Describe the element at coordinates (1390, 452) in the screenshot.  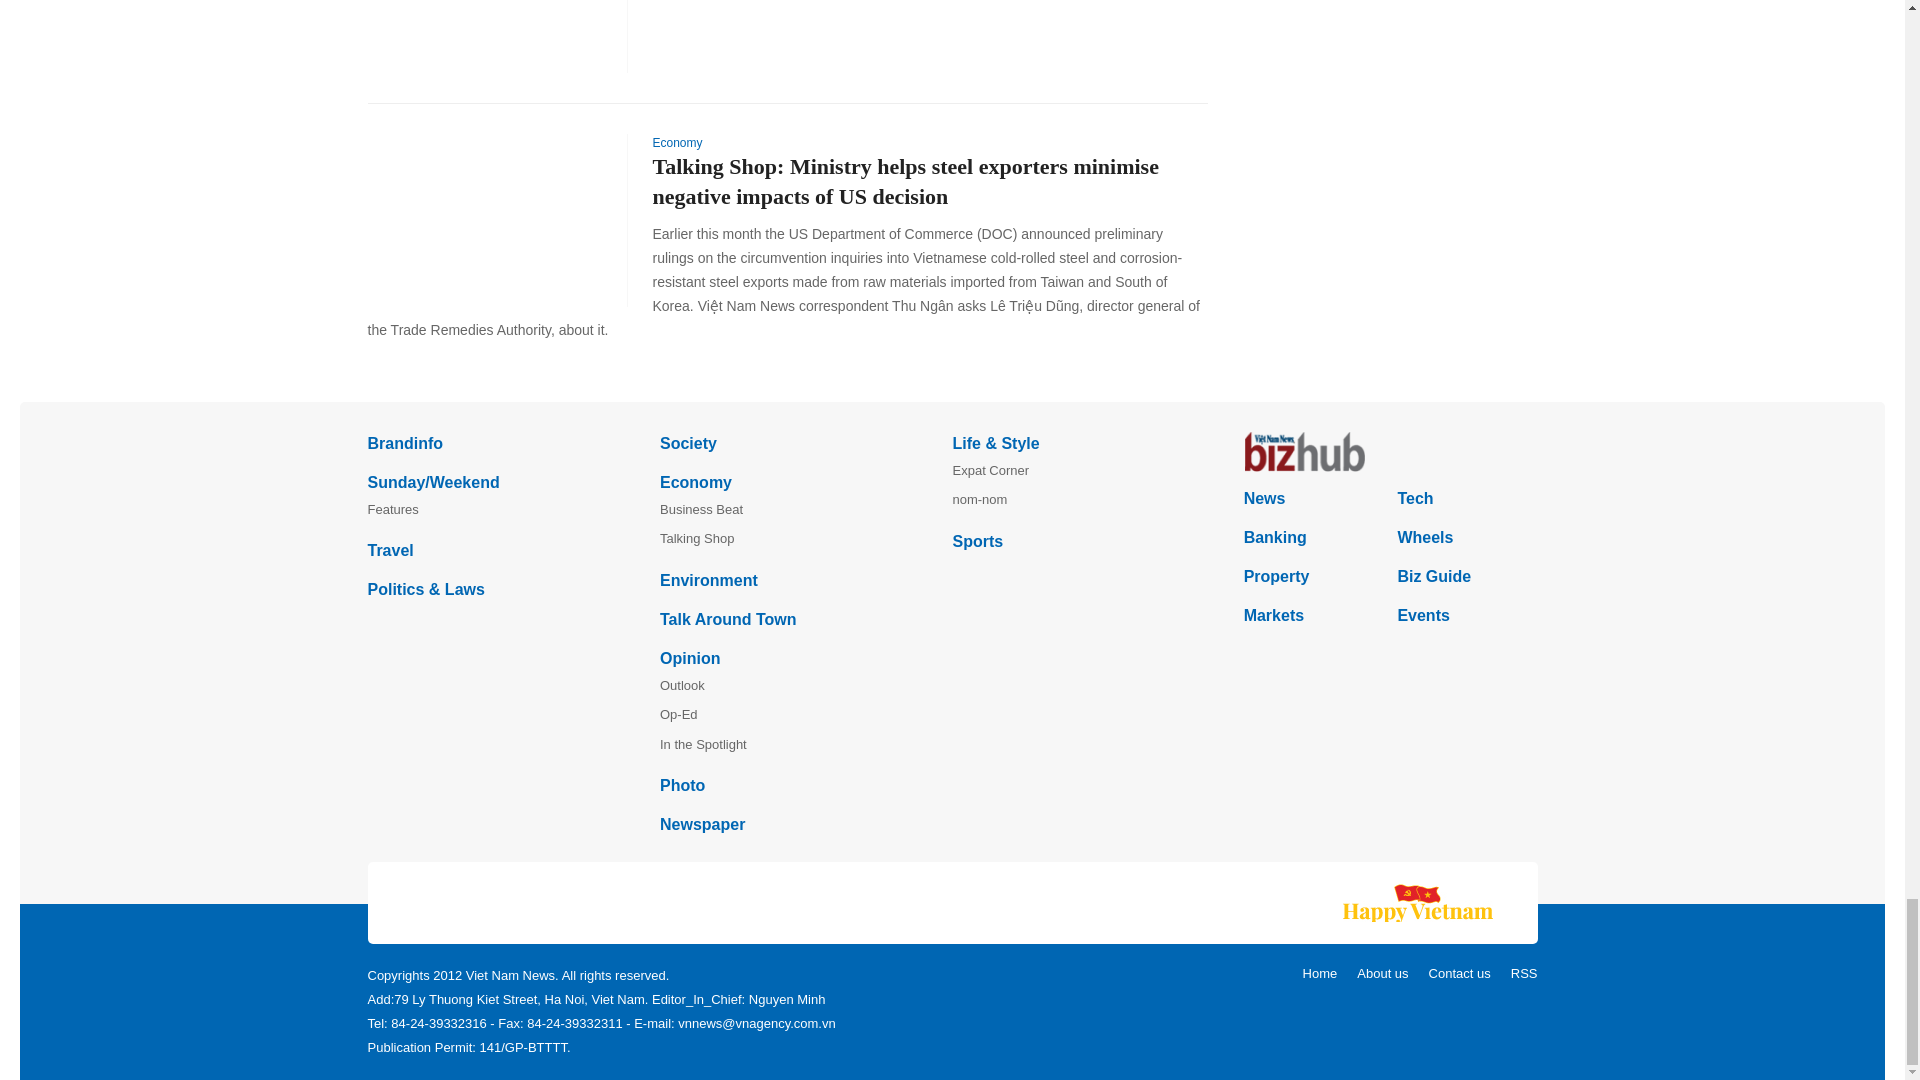
I see `bizhub` at that location.